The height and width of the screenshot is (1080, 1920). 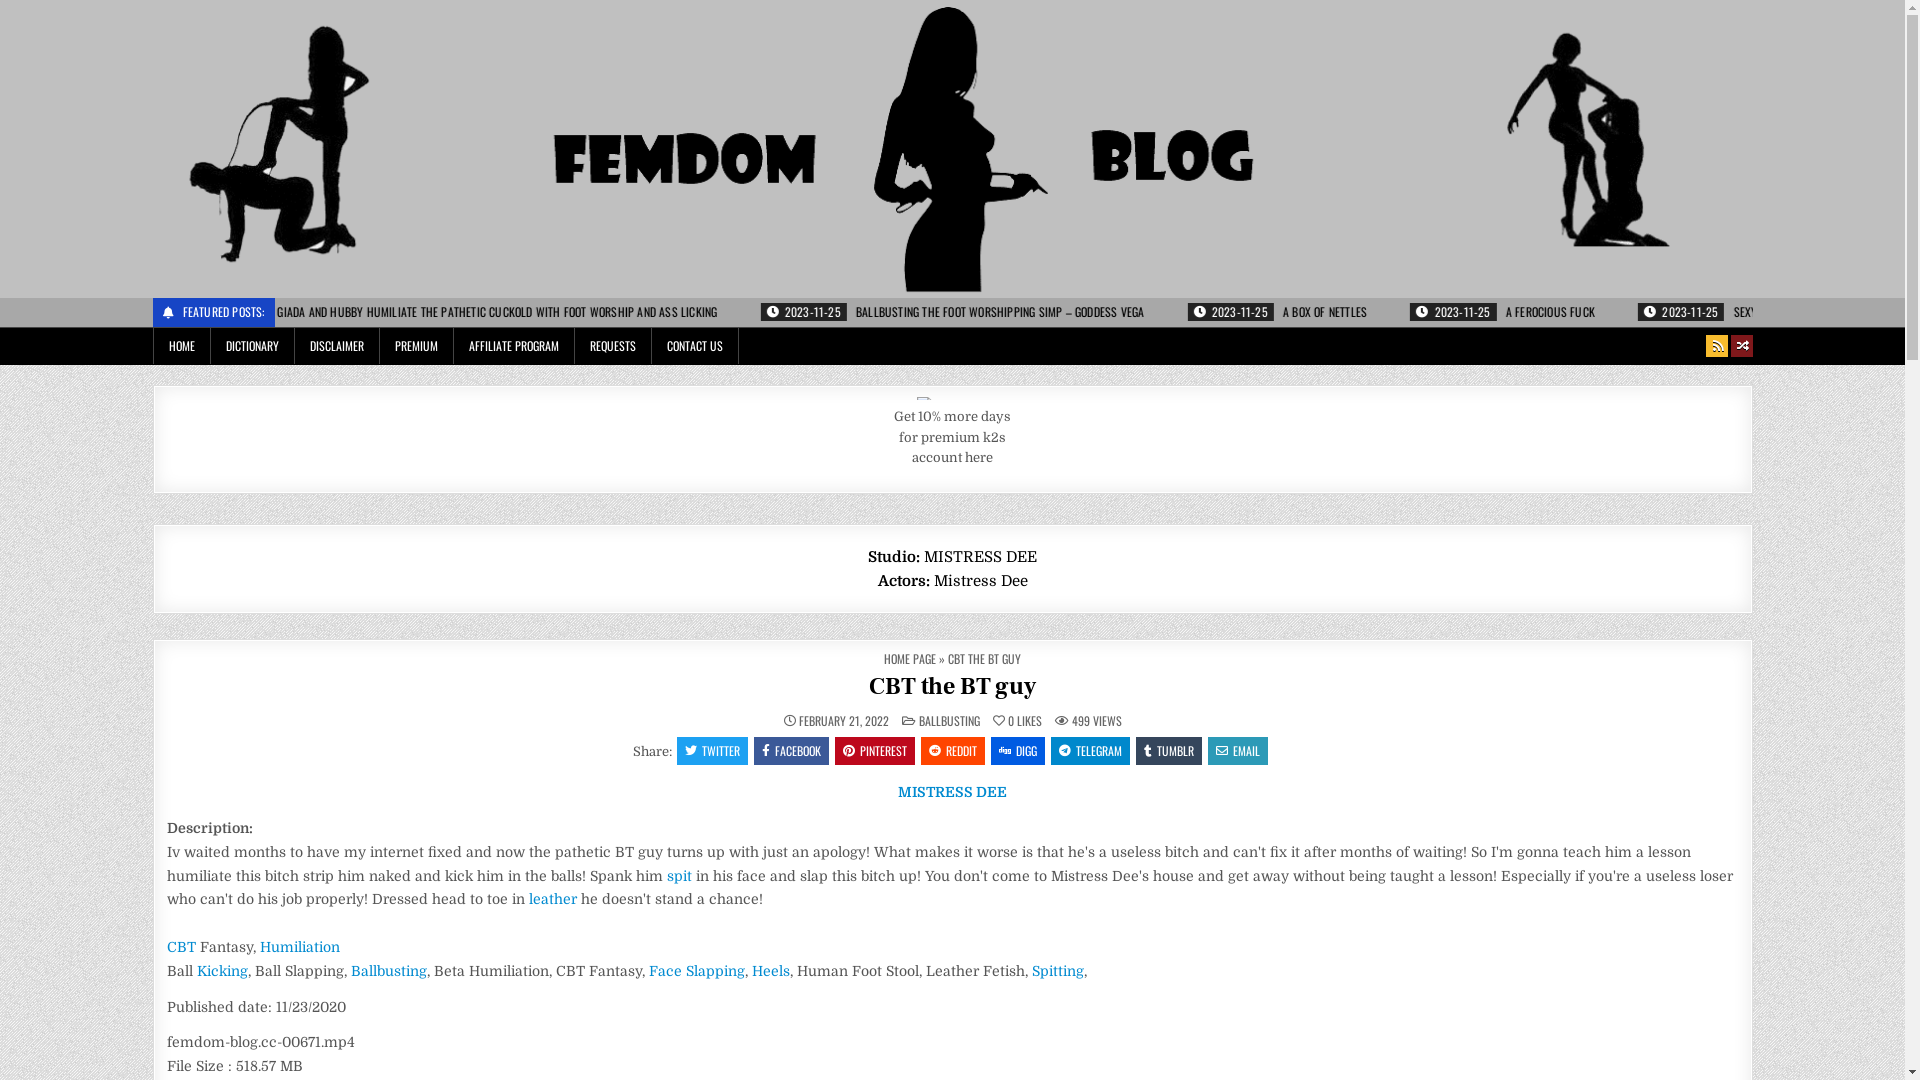 I want to click on EMAIL, so click(x=1238, y=751).